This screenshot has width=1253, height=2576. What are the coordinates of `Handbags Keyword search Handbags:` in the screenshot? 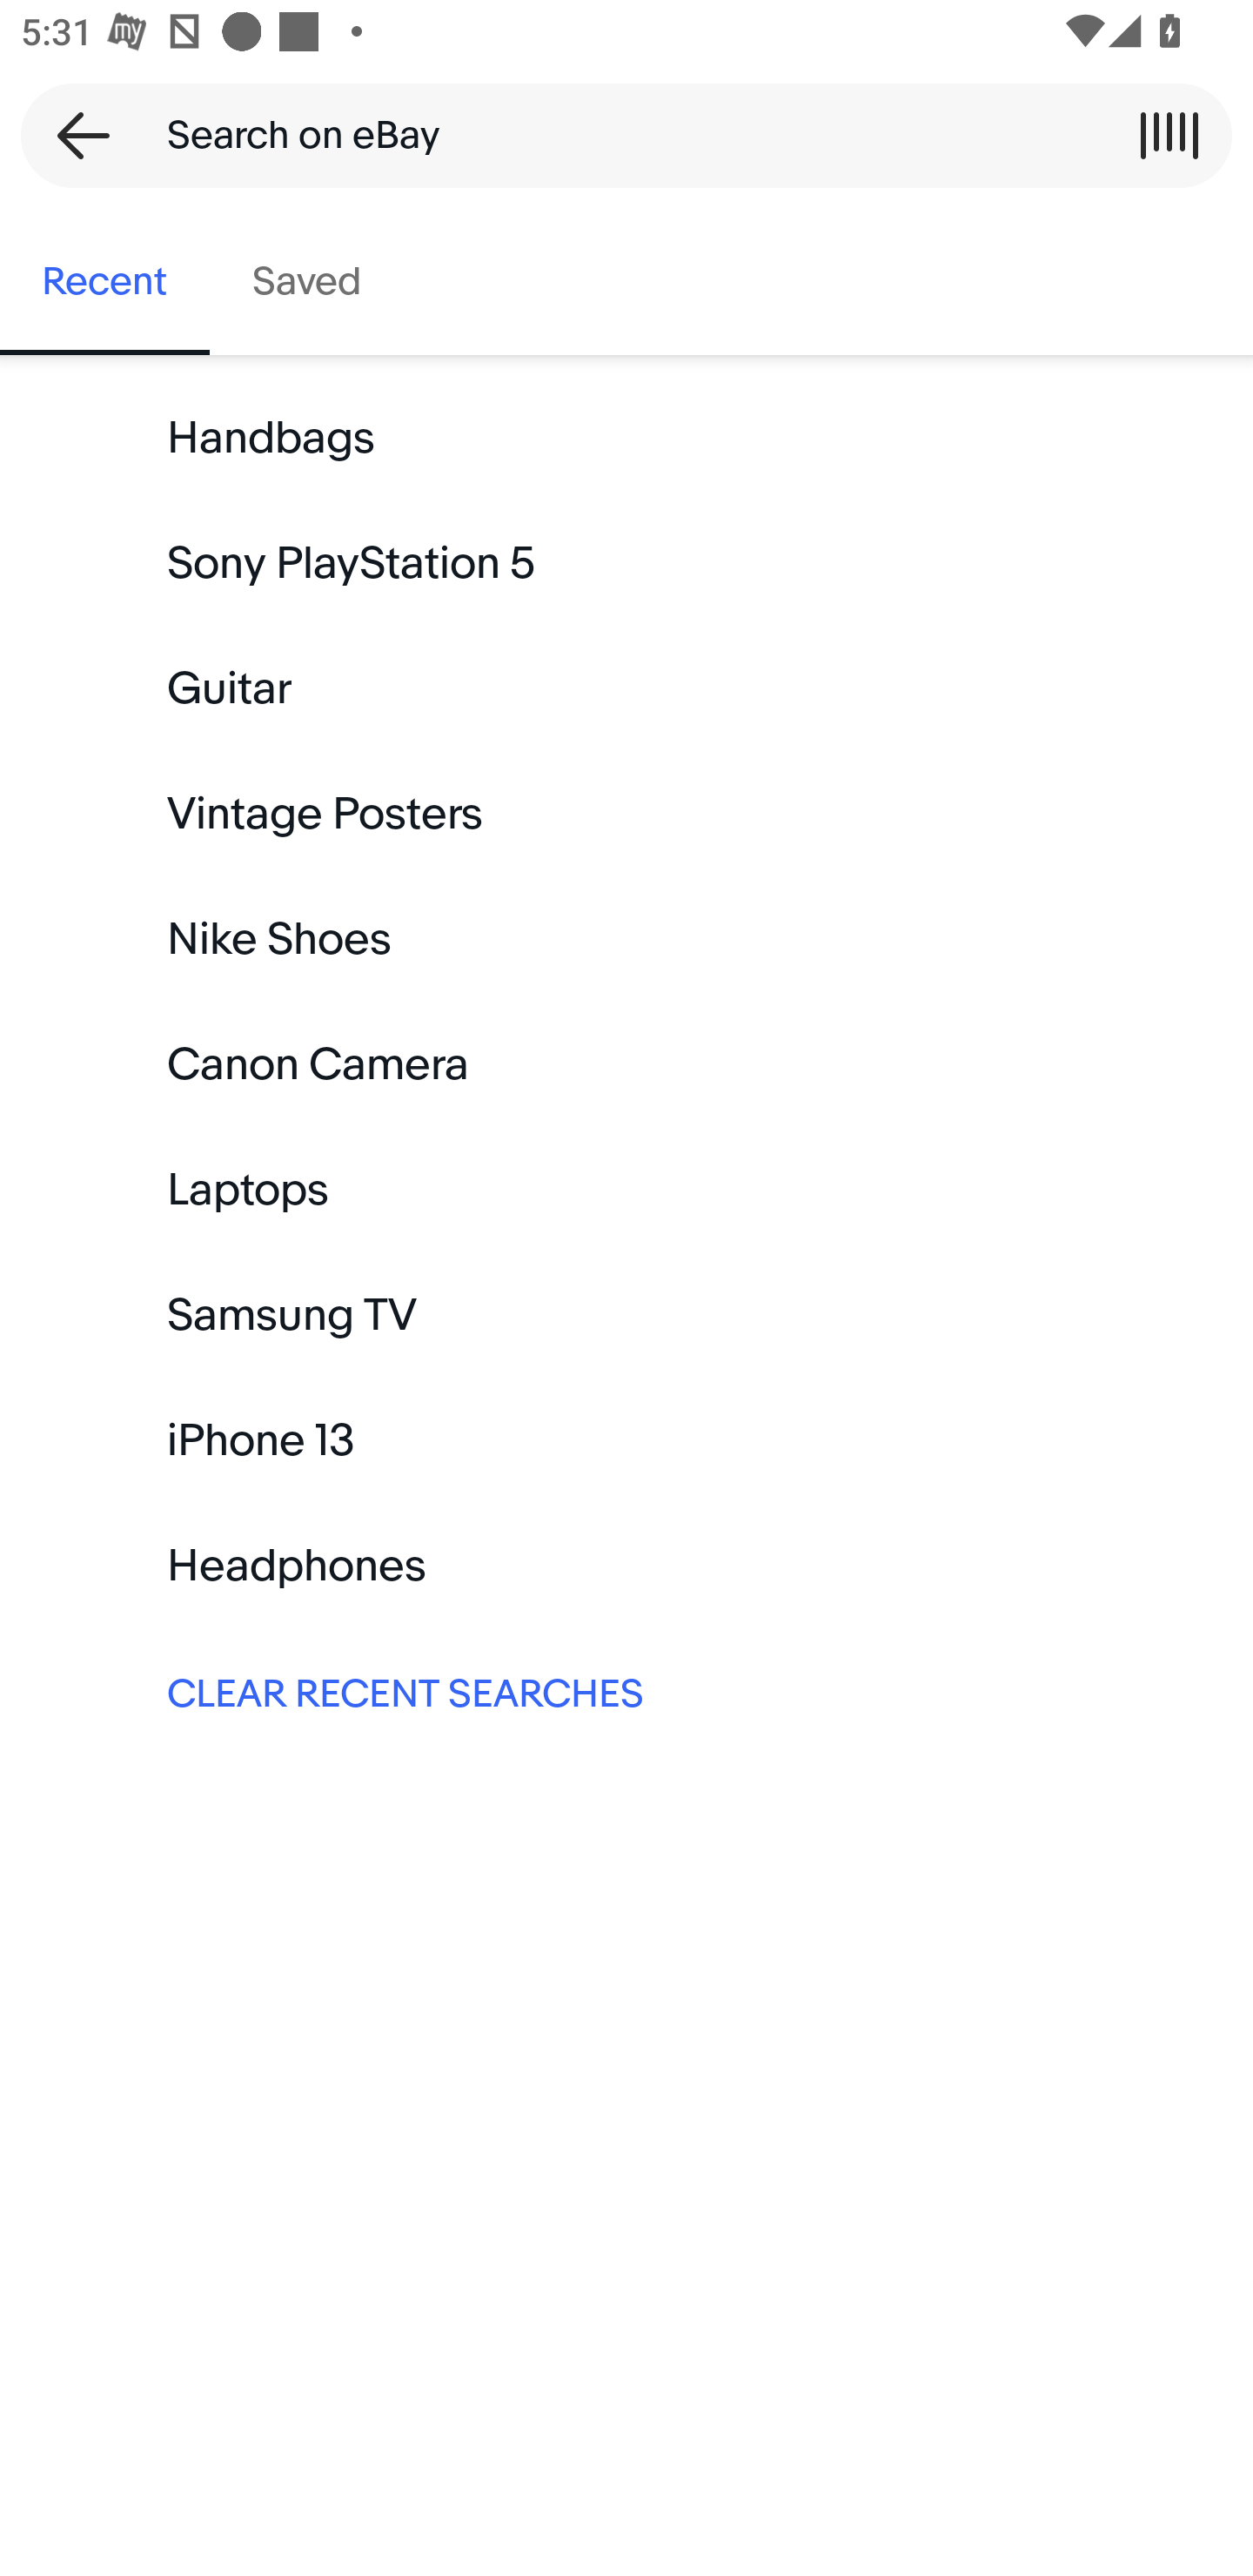 It's located at (626, 439).